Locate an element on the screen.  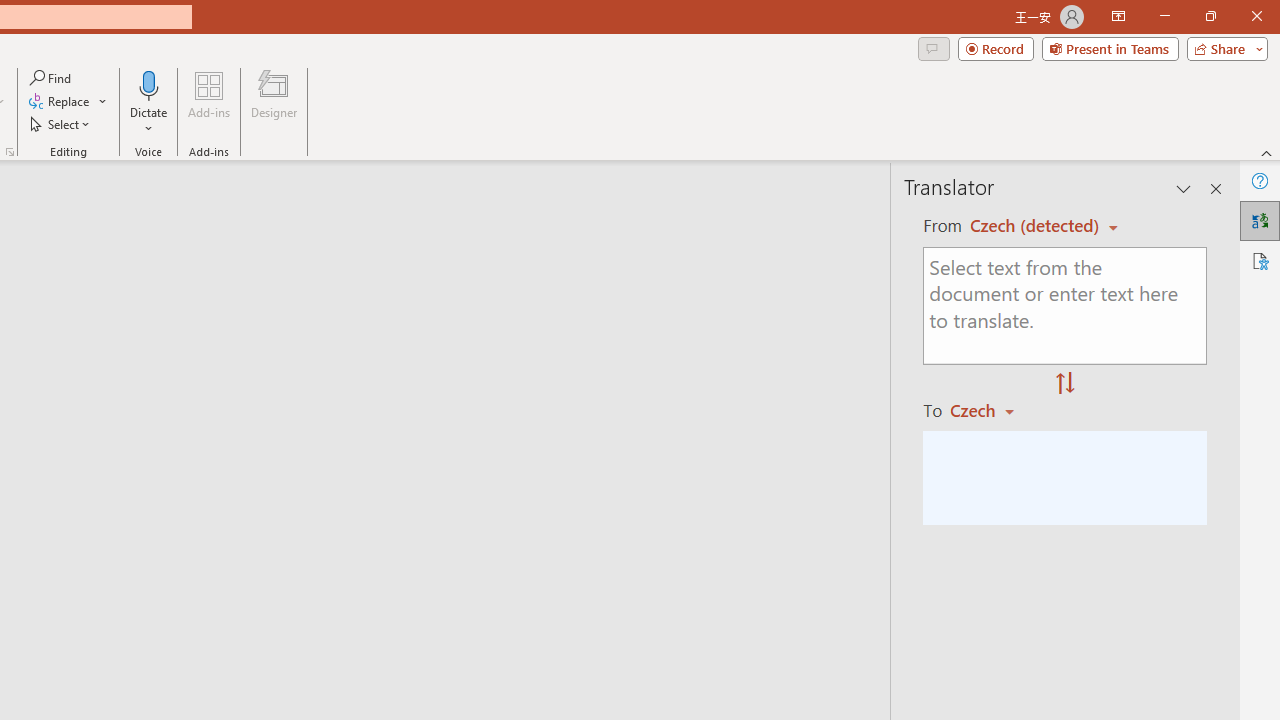
Collapse the Ribbon is located at coordinates (1267, 152).